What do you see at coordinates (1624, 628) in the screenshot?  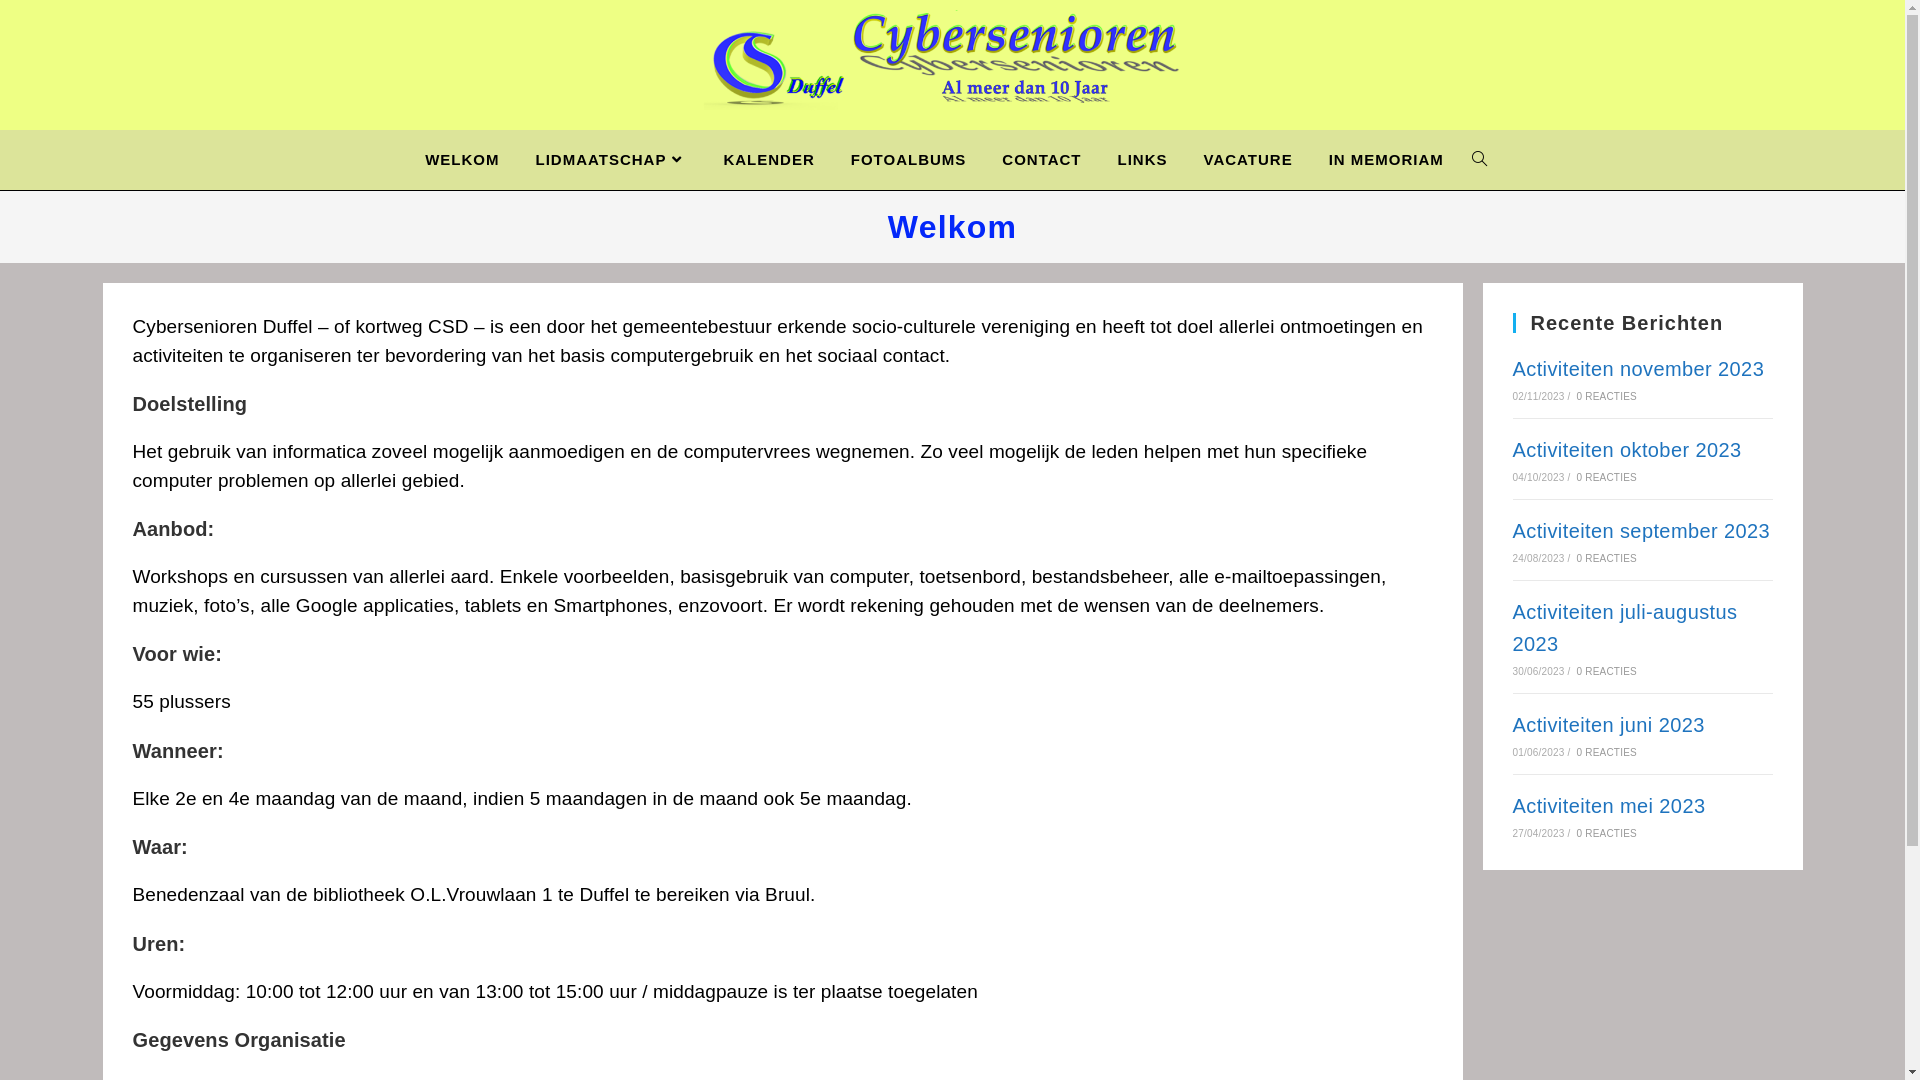 I see `Activiteiten juli-augustus 2023` at bounding box center [1624, 628].